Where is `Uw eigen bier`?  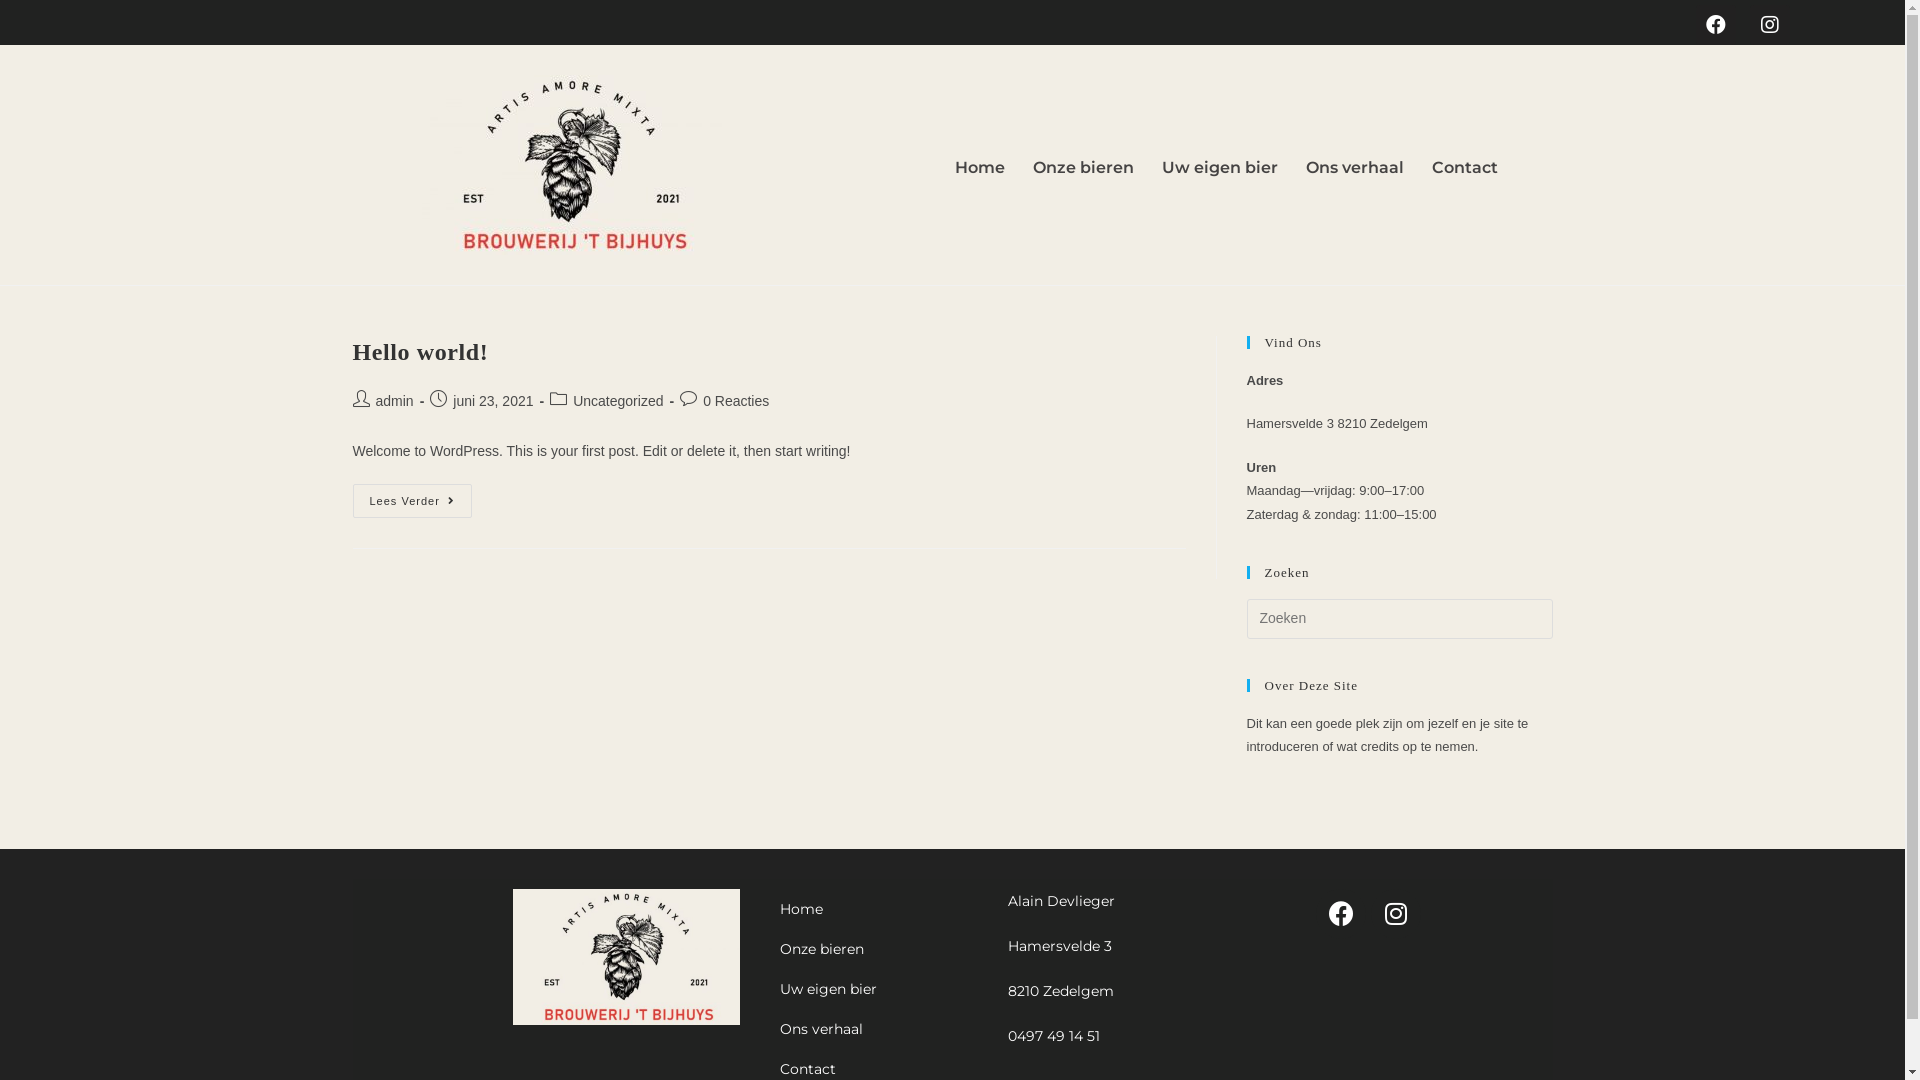 Uw eigen bier is located at coordinates (874, 989).